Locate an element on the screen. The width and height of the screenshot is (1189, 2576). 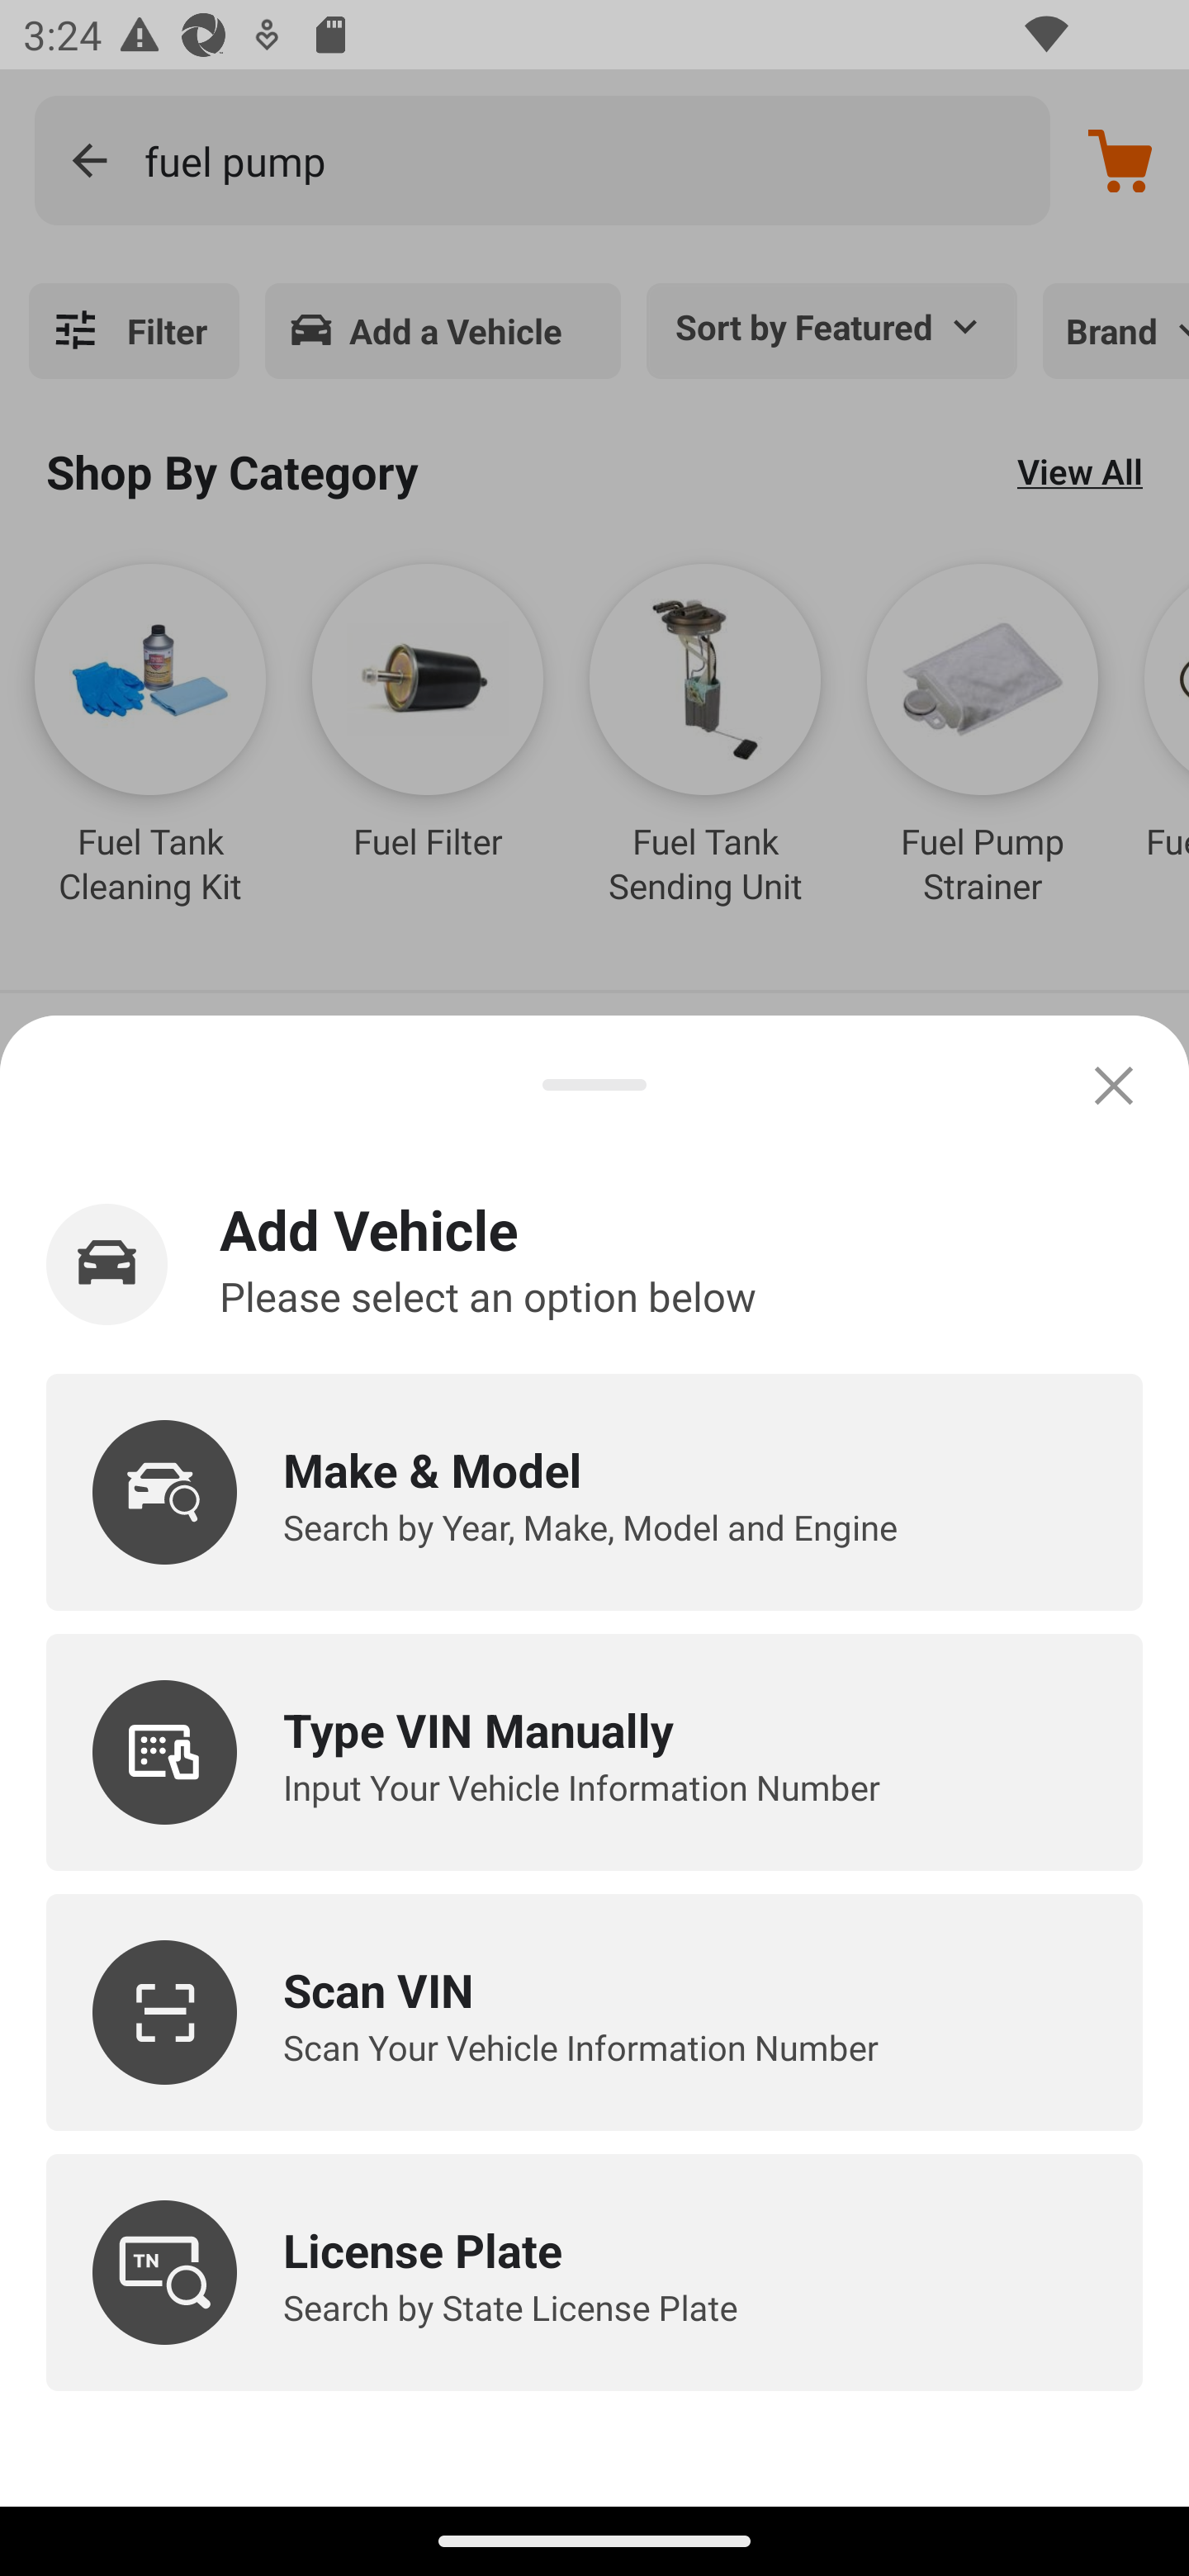
Close Modal  is located at coordinates (1113, 1084).